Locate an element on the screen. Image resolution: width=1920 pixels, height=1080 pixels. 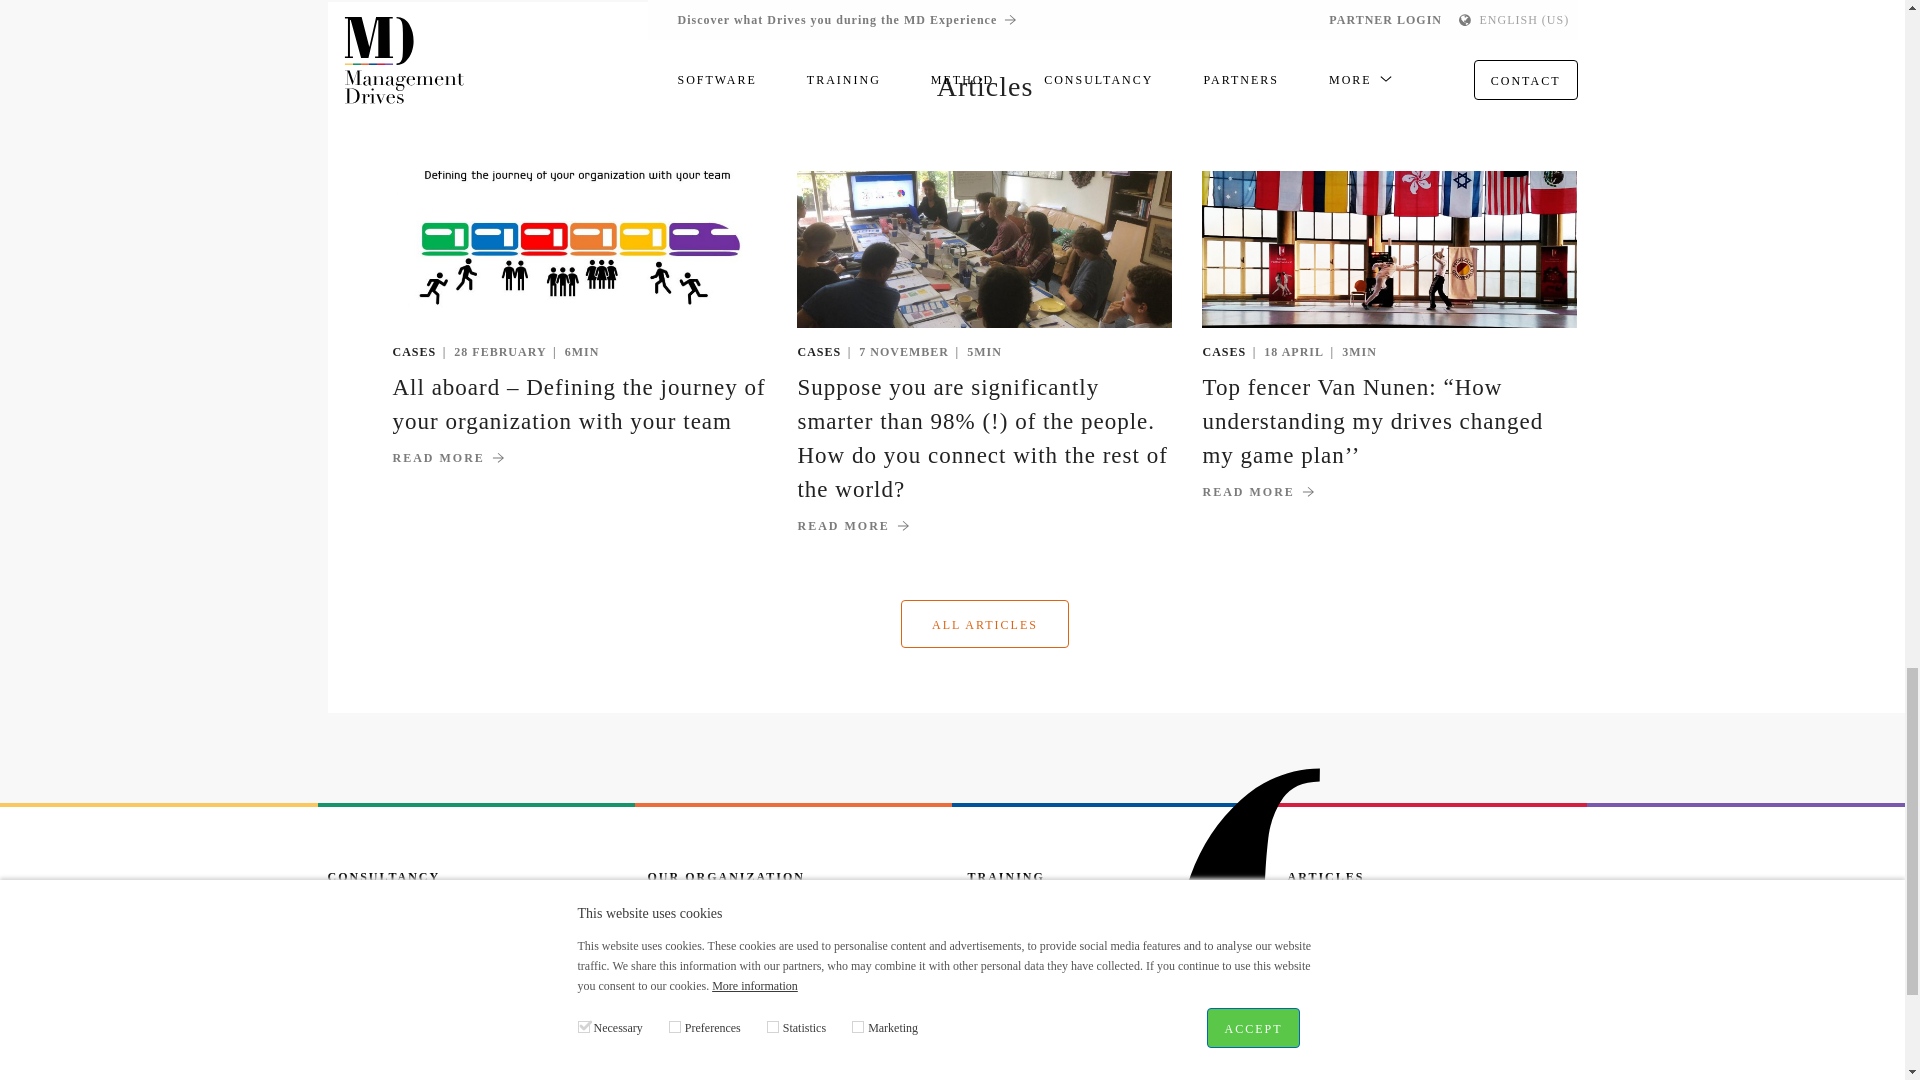
6 tips to create trust in your team is located at coordinates (1414, 1042).